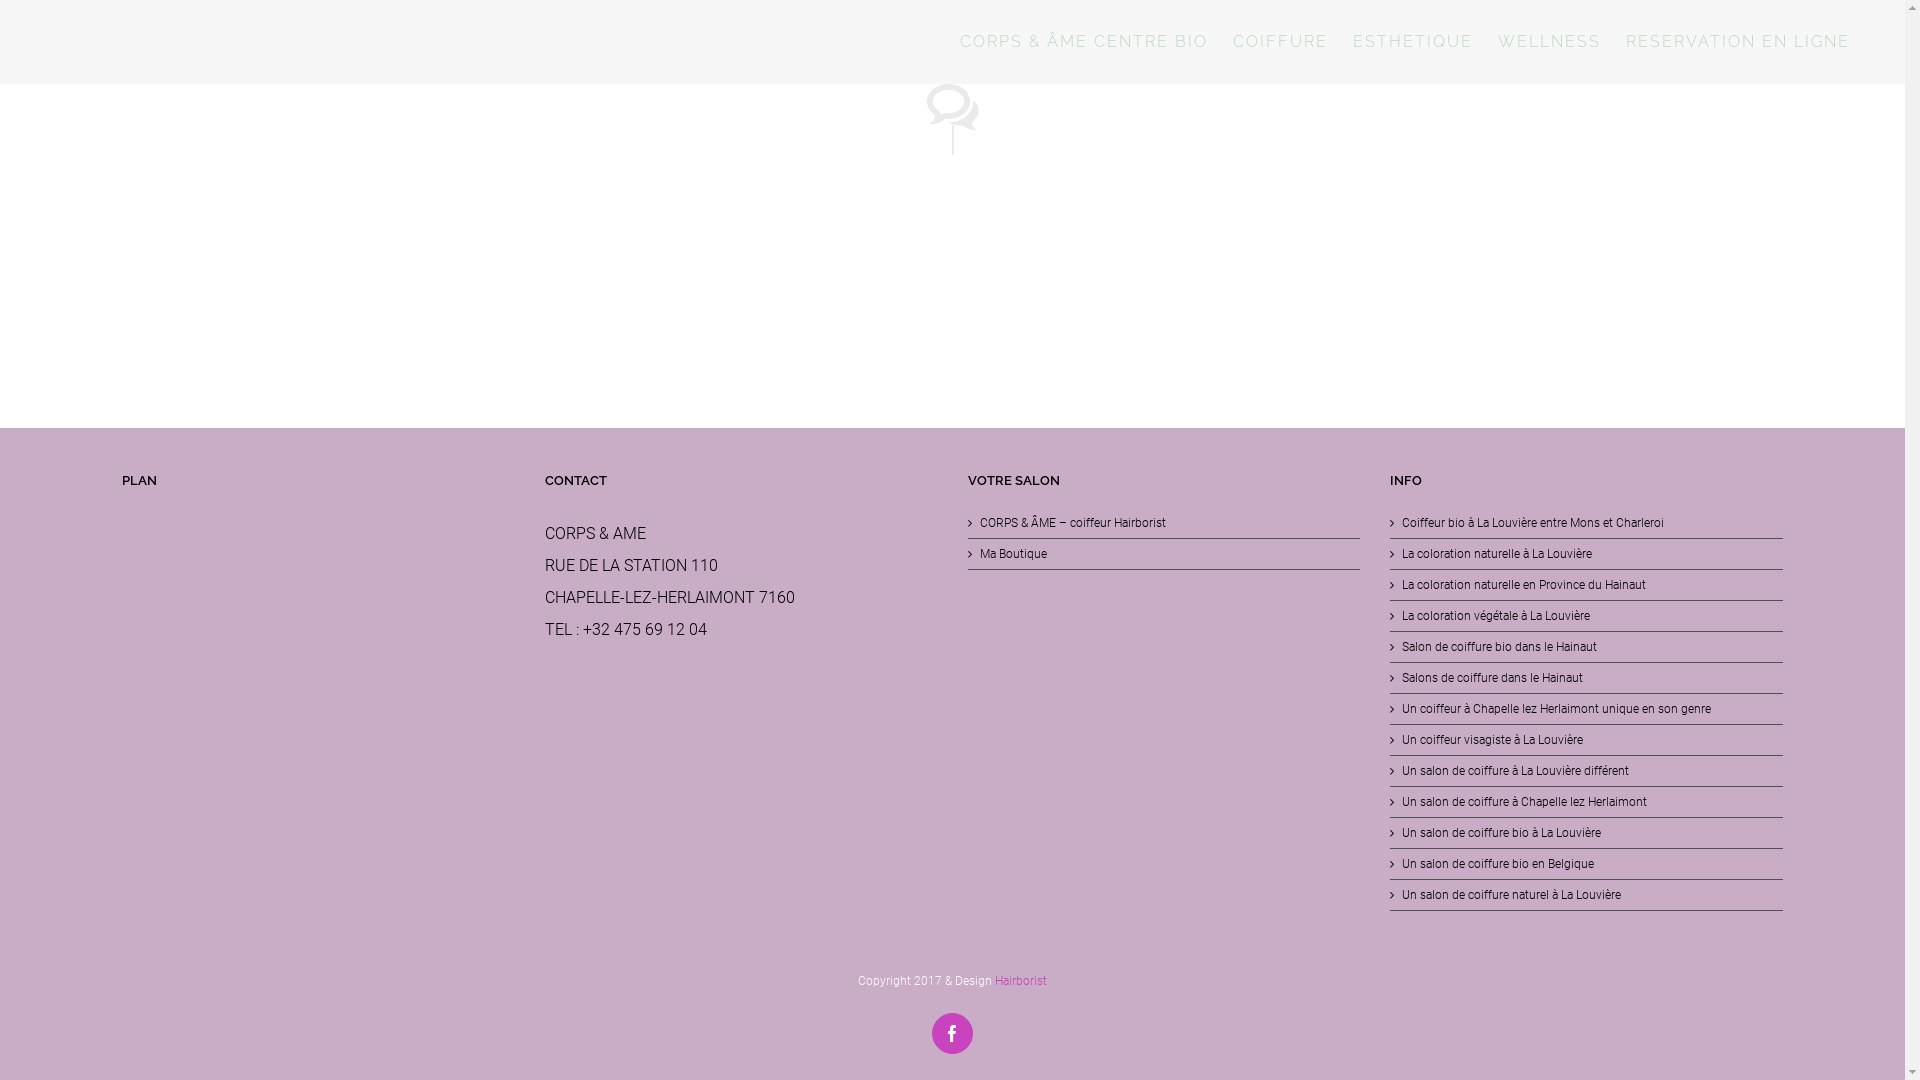  Describe the element at coordinates (1280, 42) in the screenshot. I see `COIFFURE` at that location.